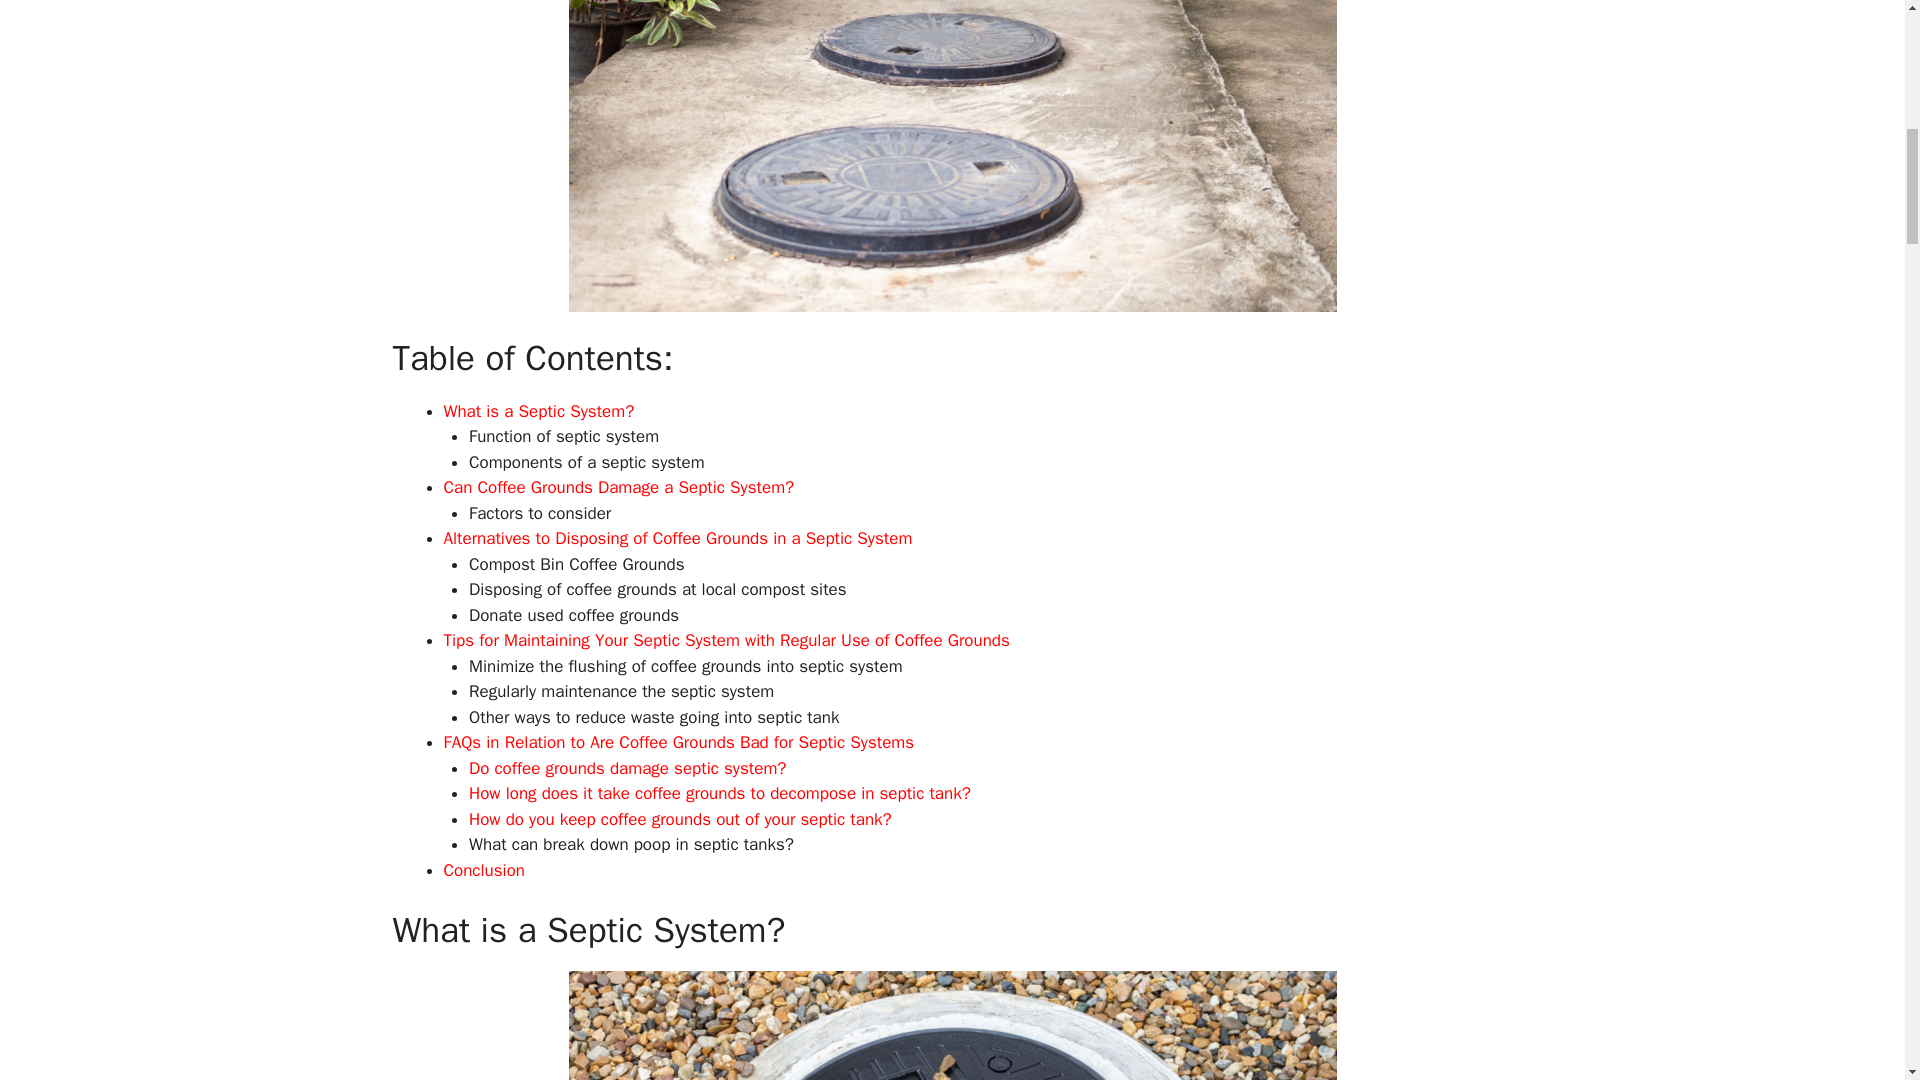  I want to click on Conclusion, so click(484, 870).